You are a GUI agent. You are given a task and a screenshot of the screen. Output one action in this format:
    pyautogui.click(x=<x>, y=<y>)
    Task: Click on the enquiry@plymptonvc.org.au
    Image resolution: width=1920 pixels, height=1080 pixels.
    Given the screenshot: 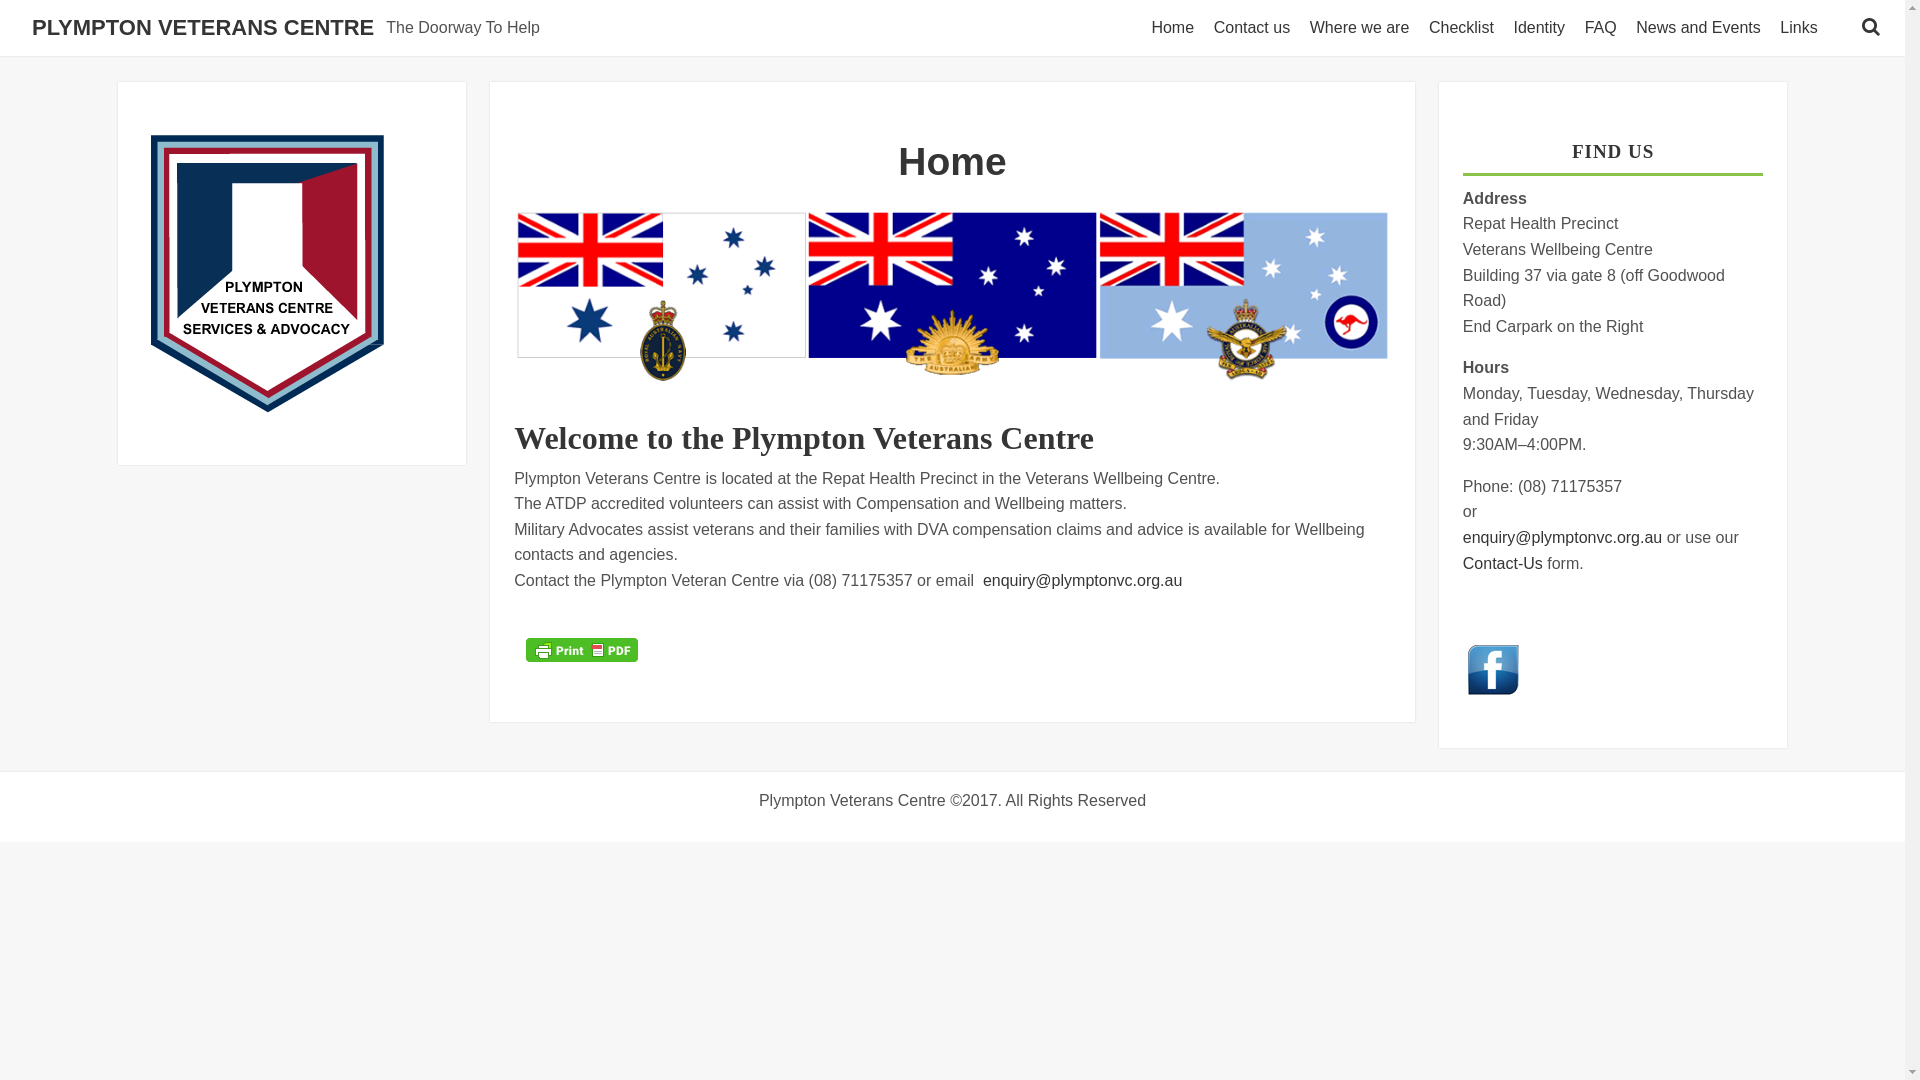 What is the action you would take?
    pyautogui.click(x=1082, y=580)
    